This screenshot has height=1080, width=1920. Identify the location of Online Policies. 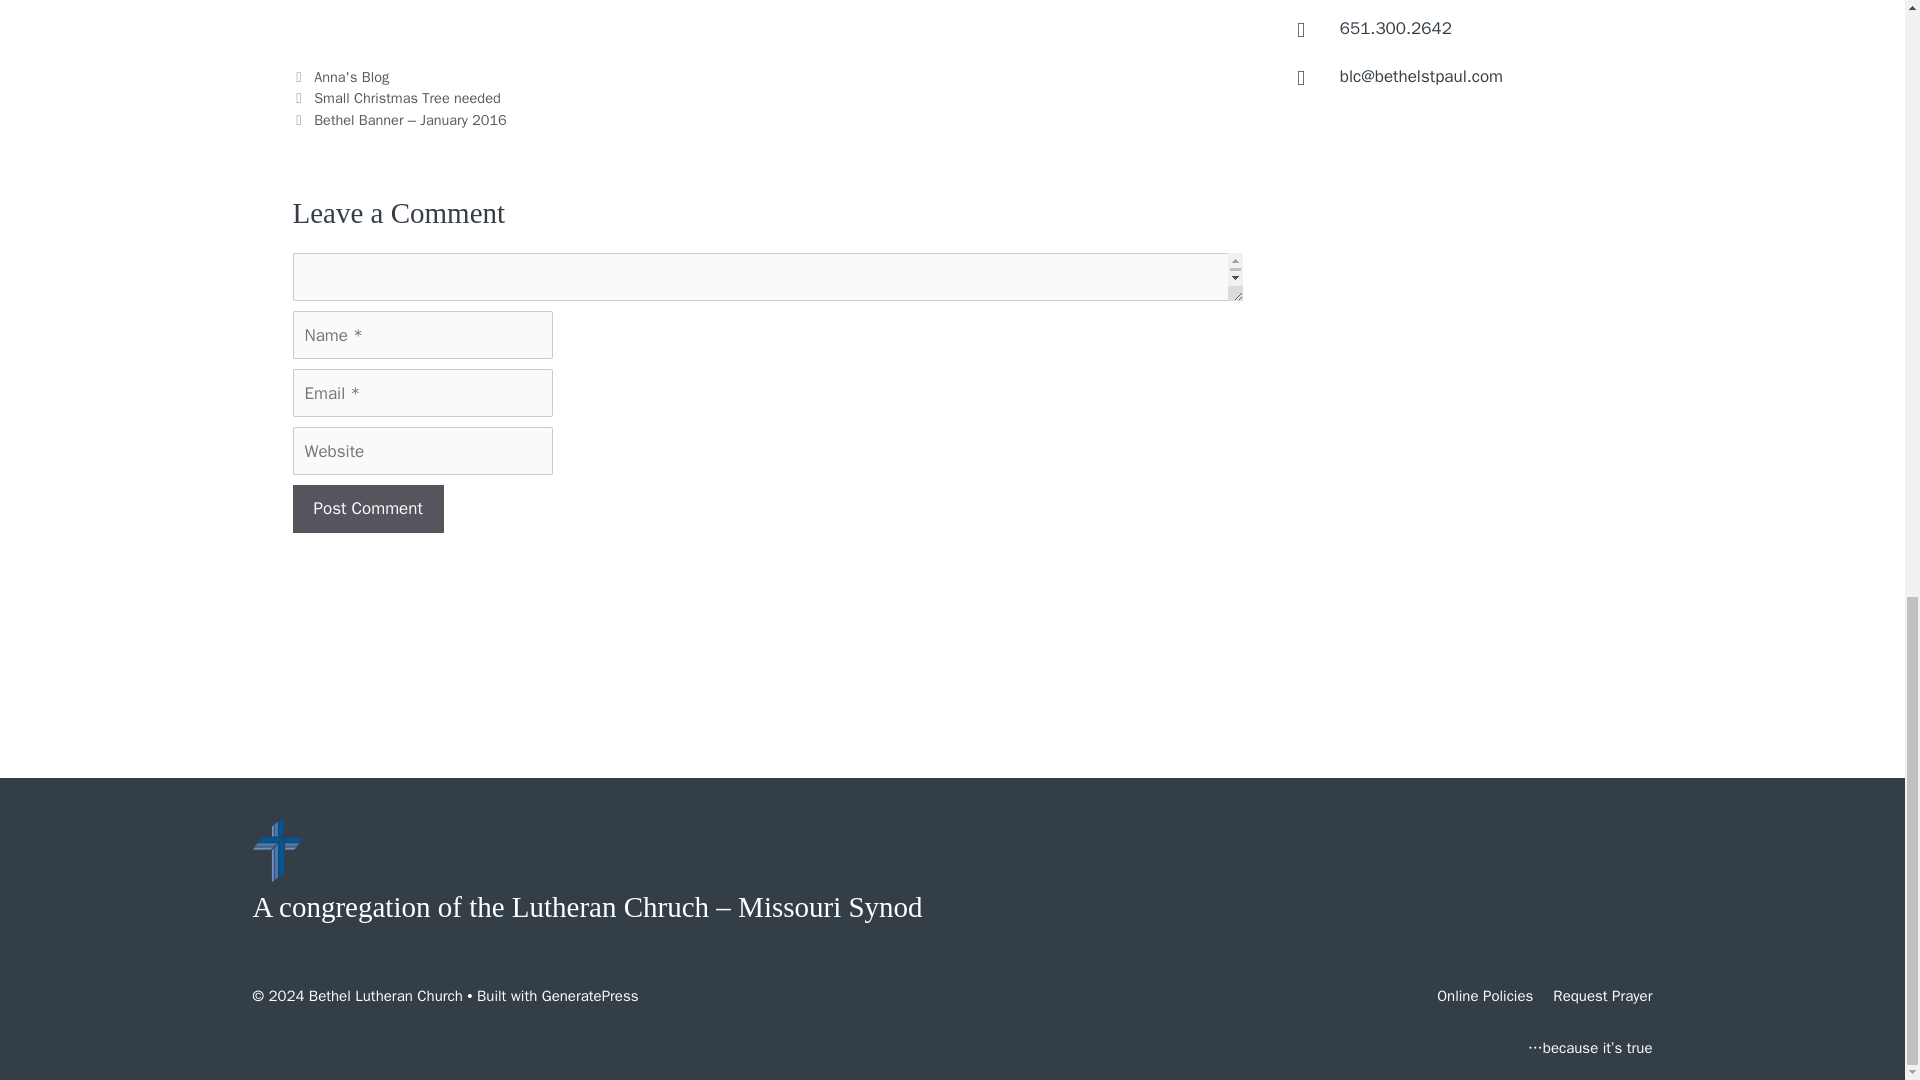
(1484, 996).